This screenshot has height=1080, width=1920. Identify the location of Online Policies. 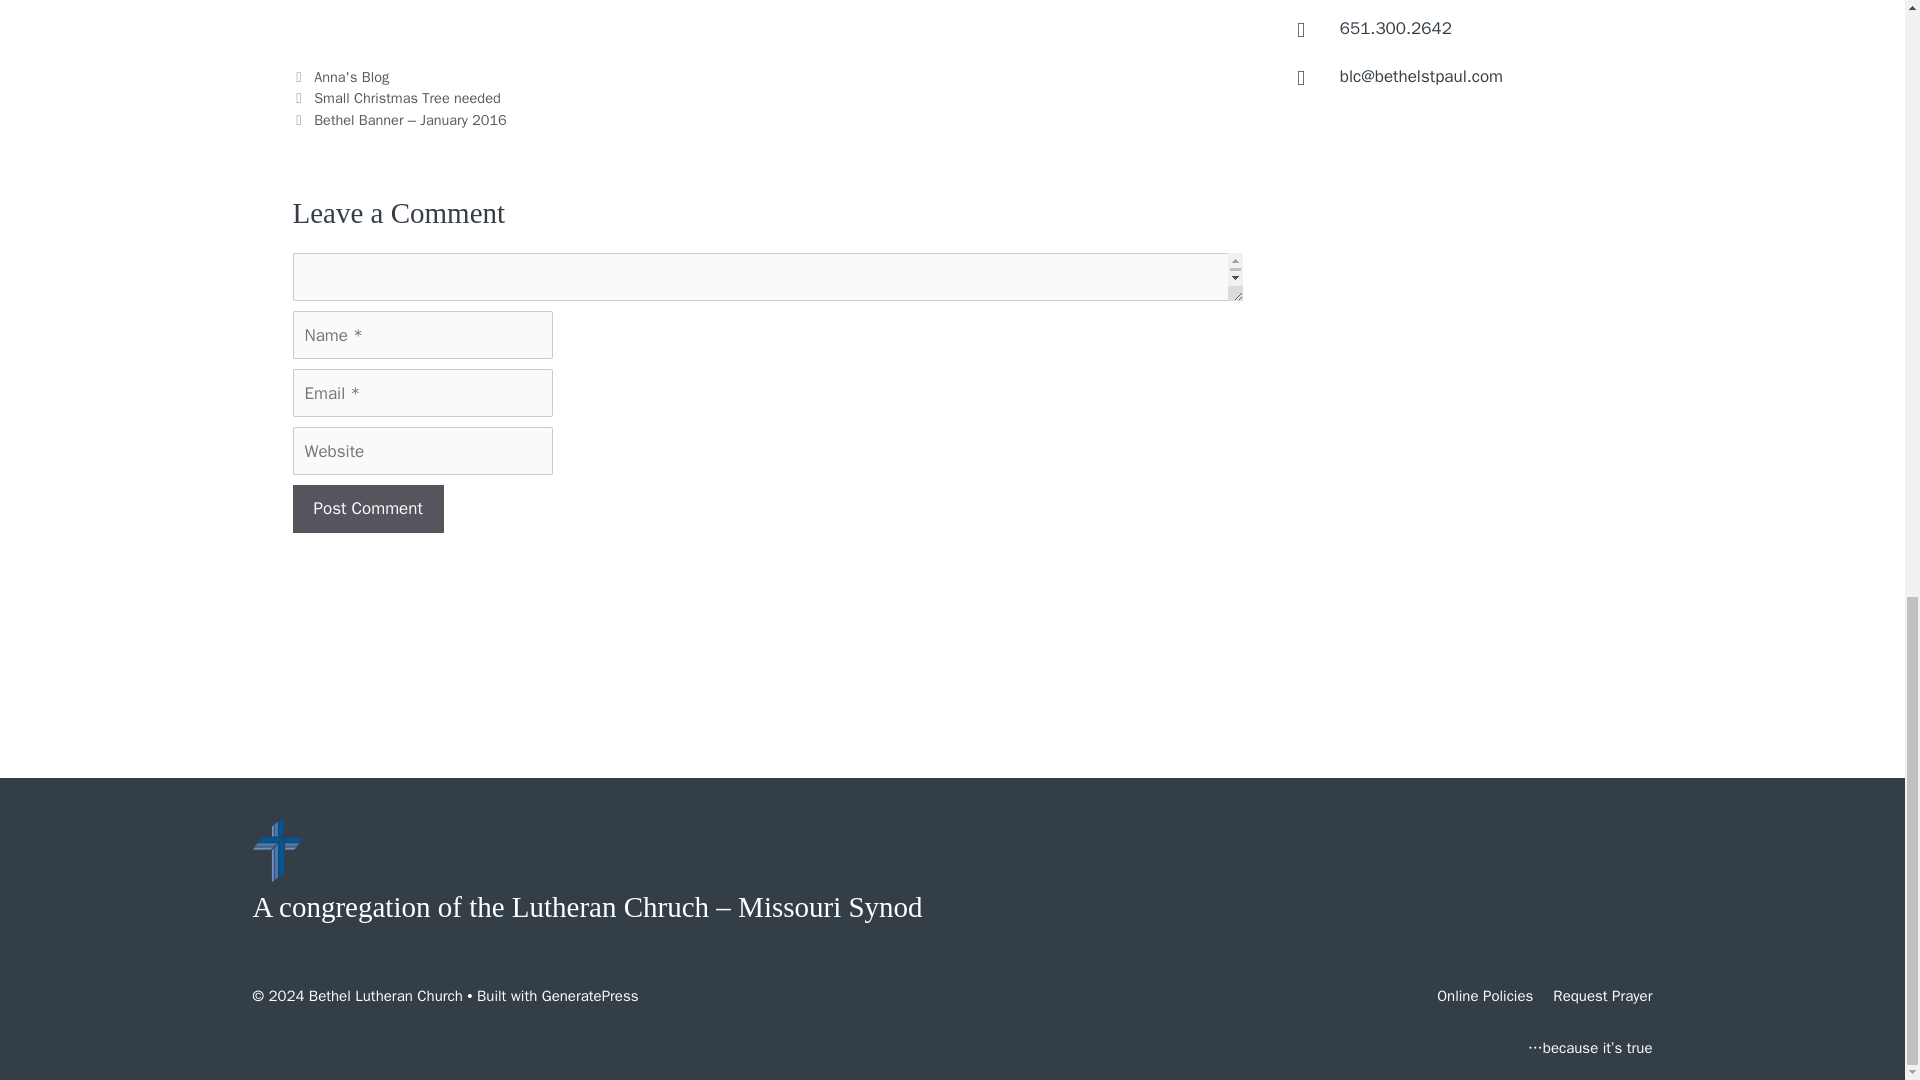
(1484, 996).